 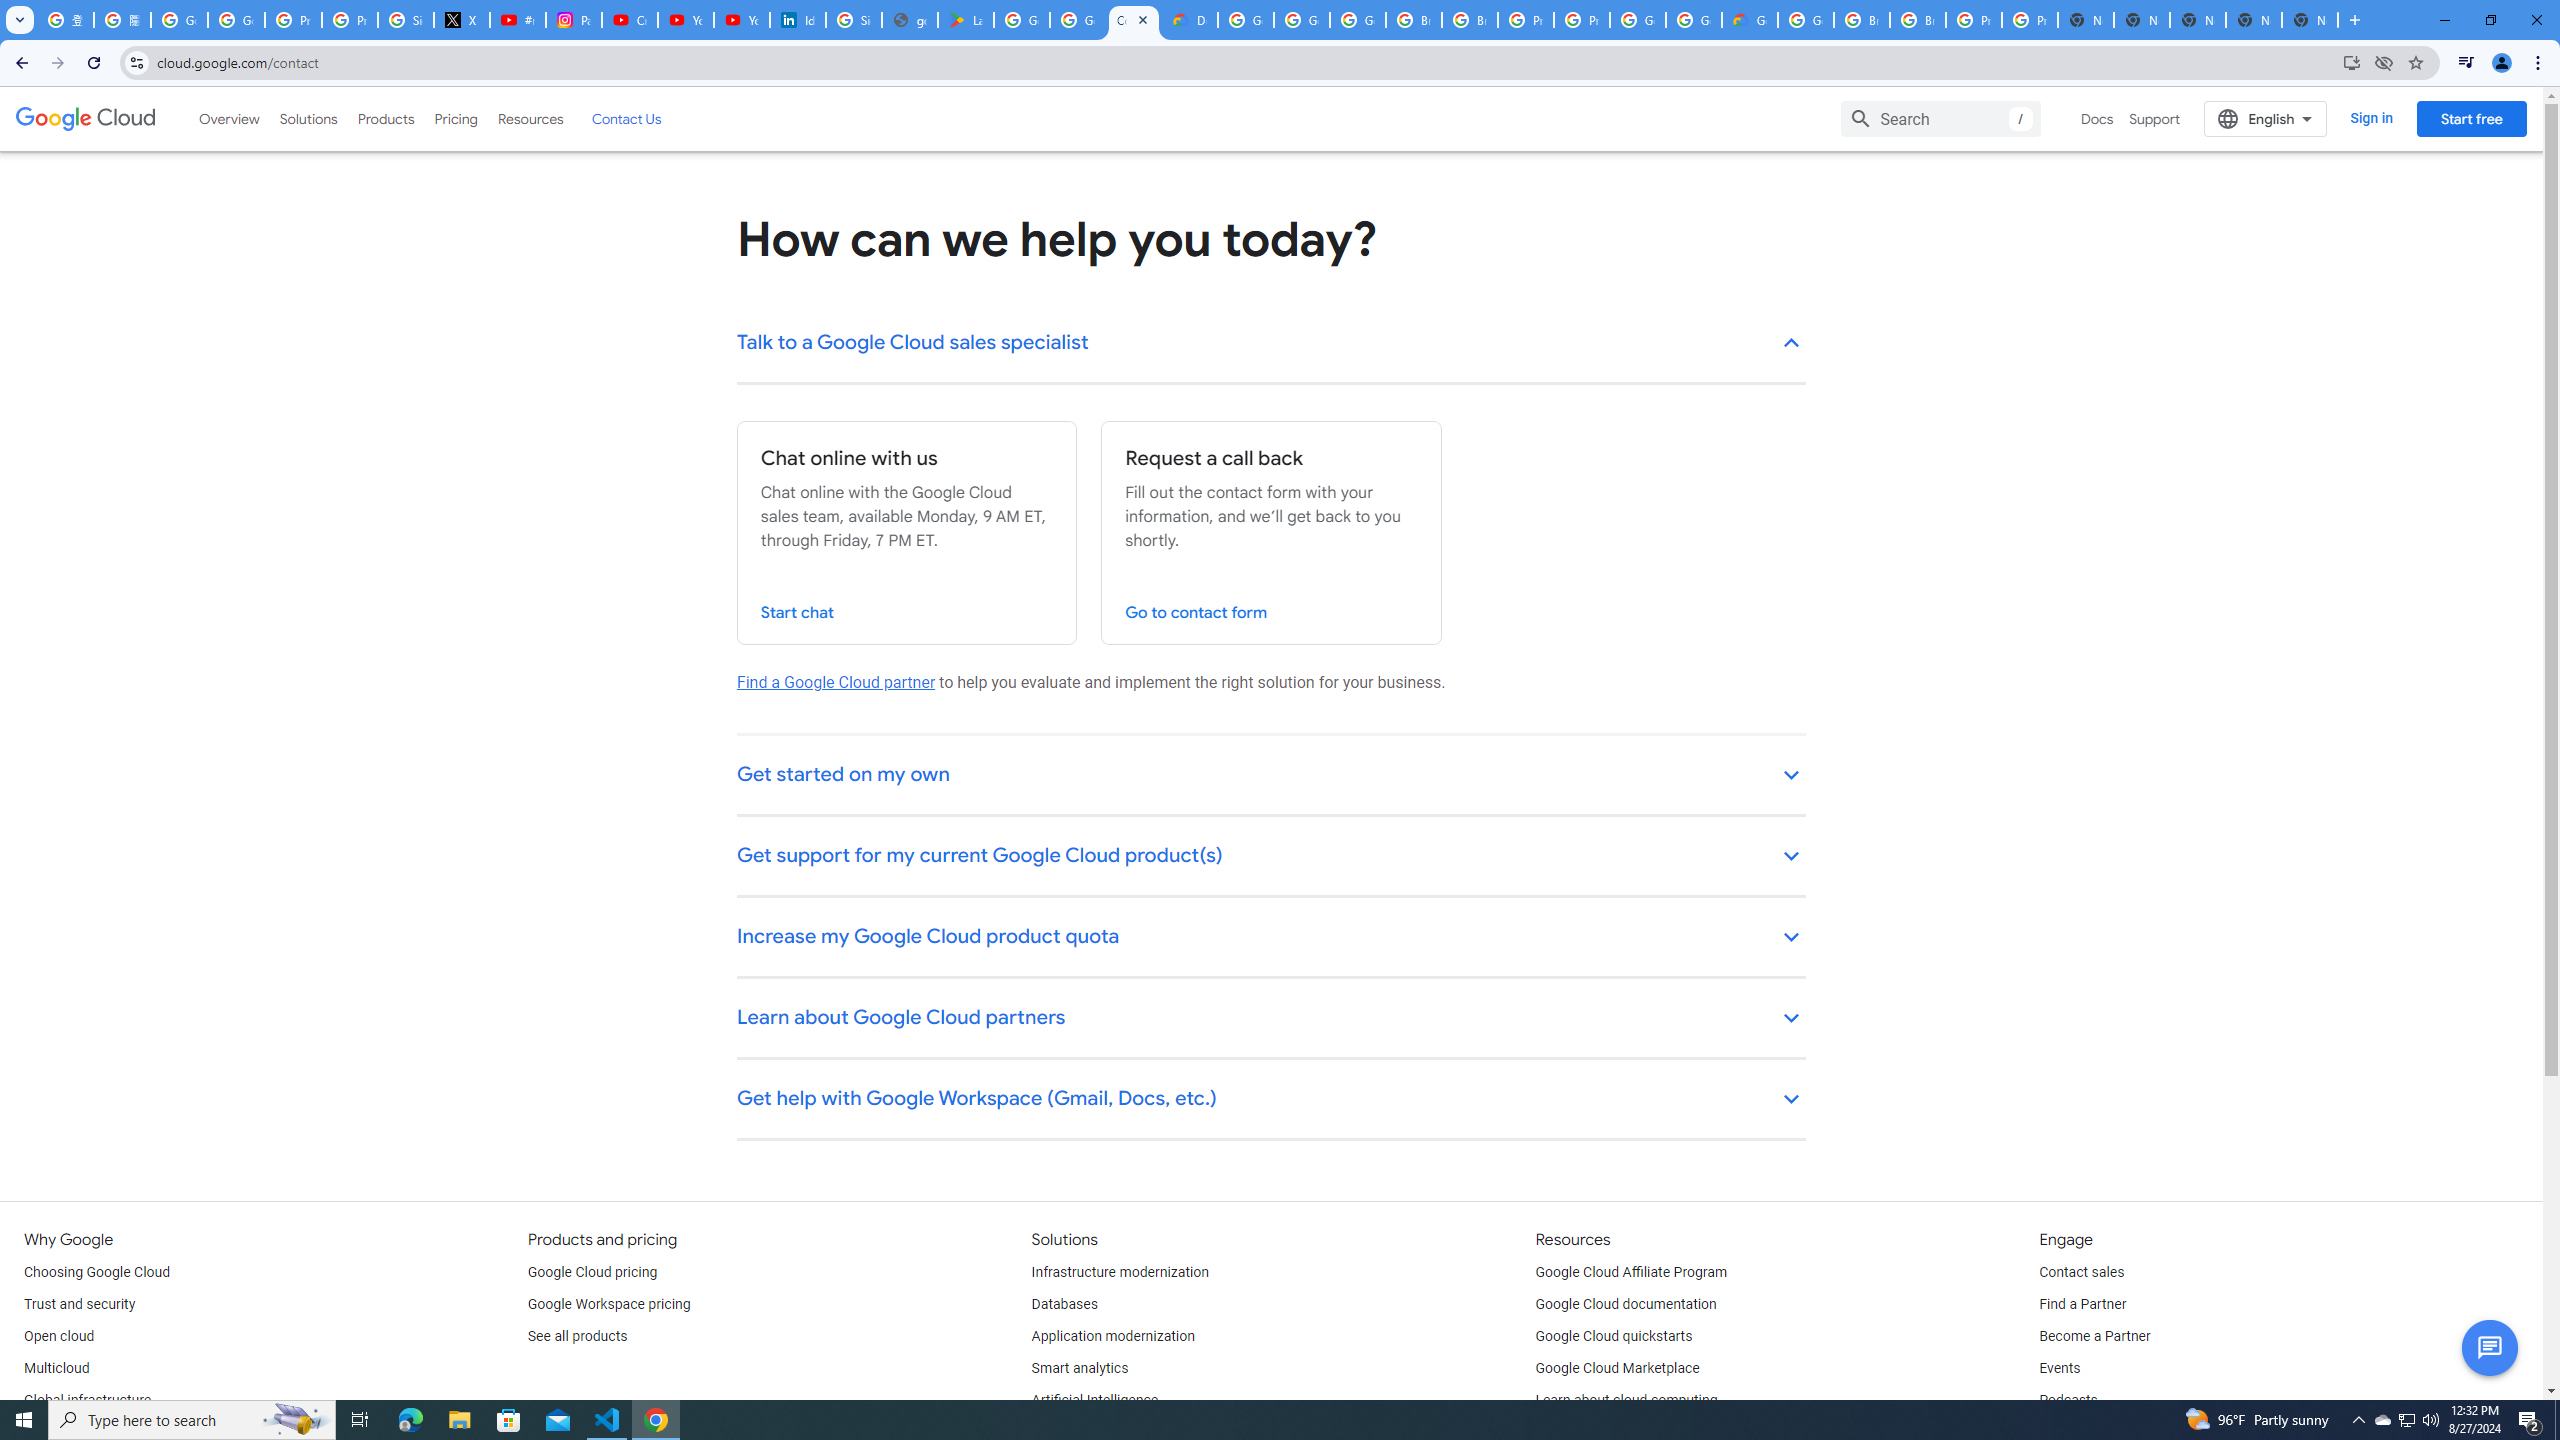 I want to click on Open cloud, so click(x=58, y=1336).